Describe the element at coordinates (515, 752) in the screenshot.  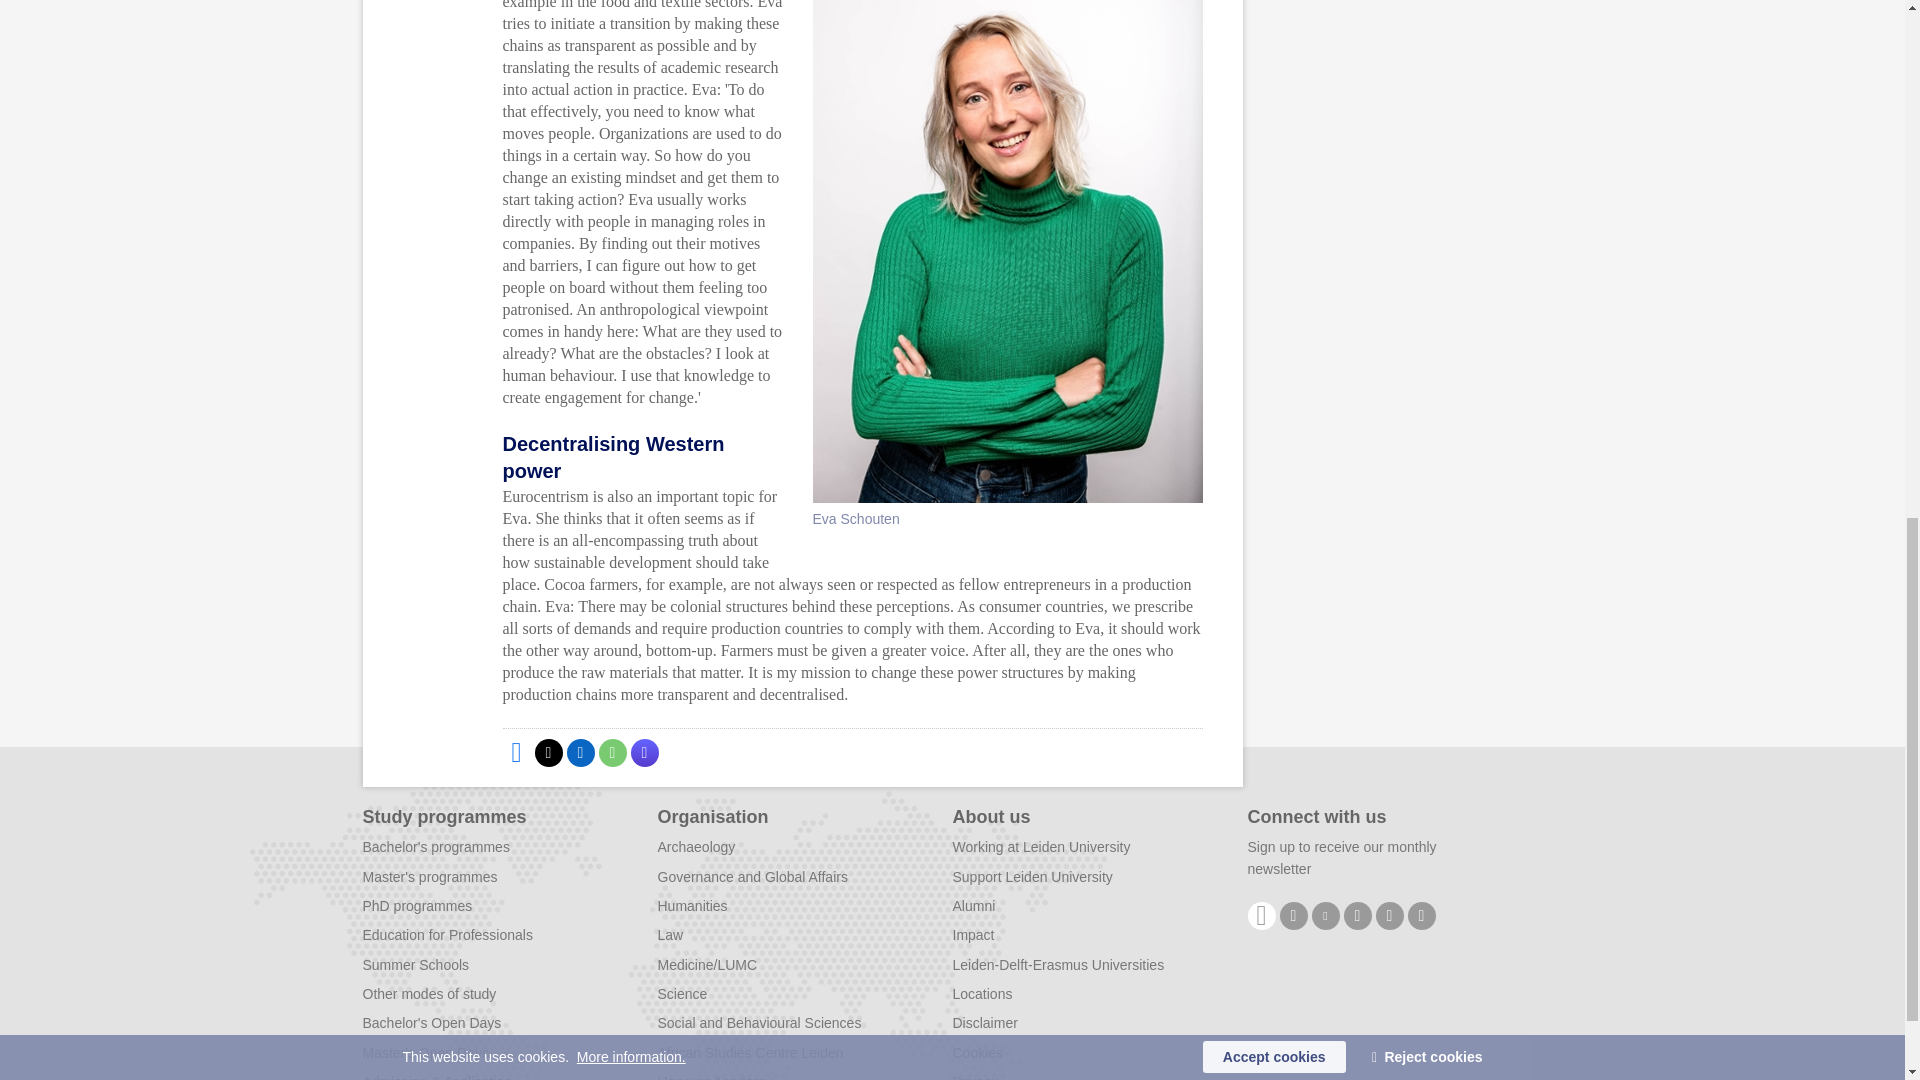
I see `Share on Facebook` at that location.